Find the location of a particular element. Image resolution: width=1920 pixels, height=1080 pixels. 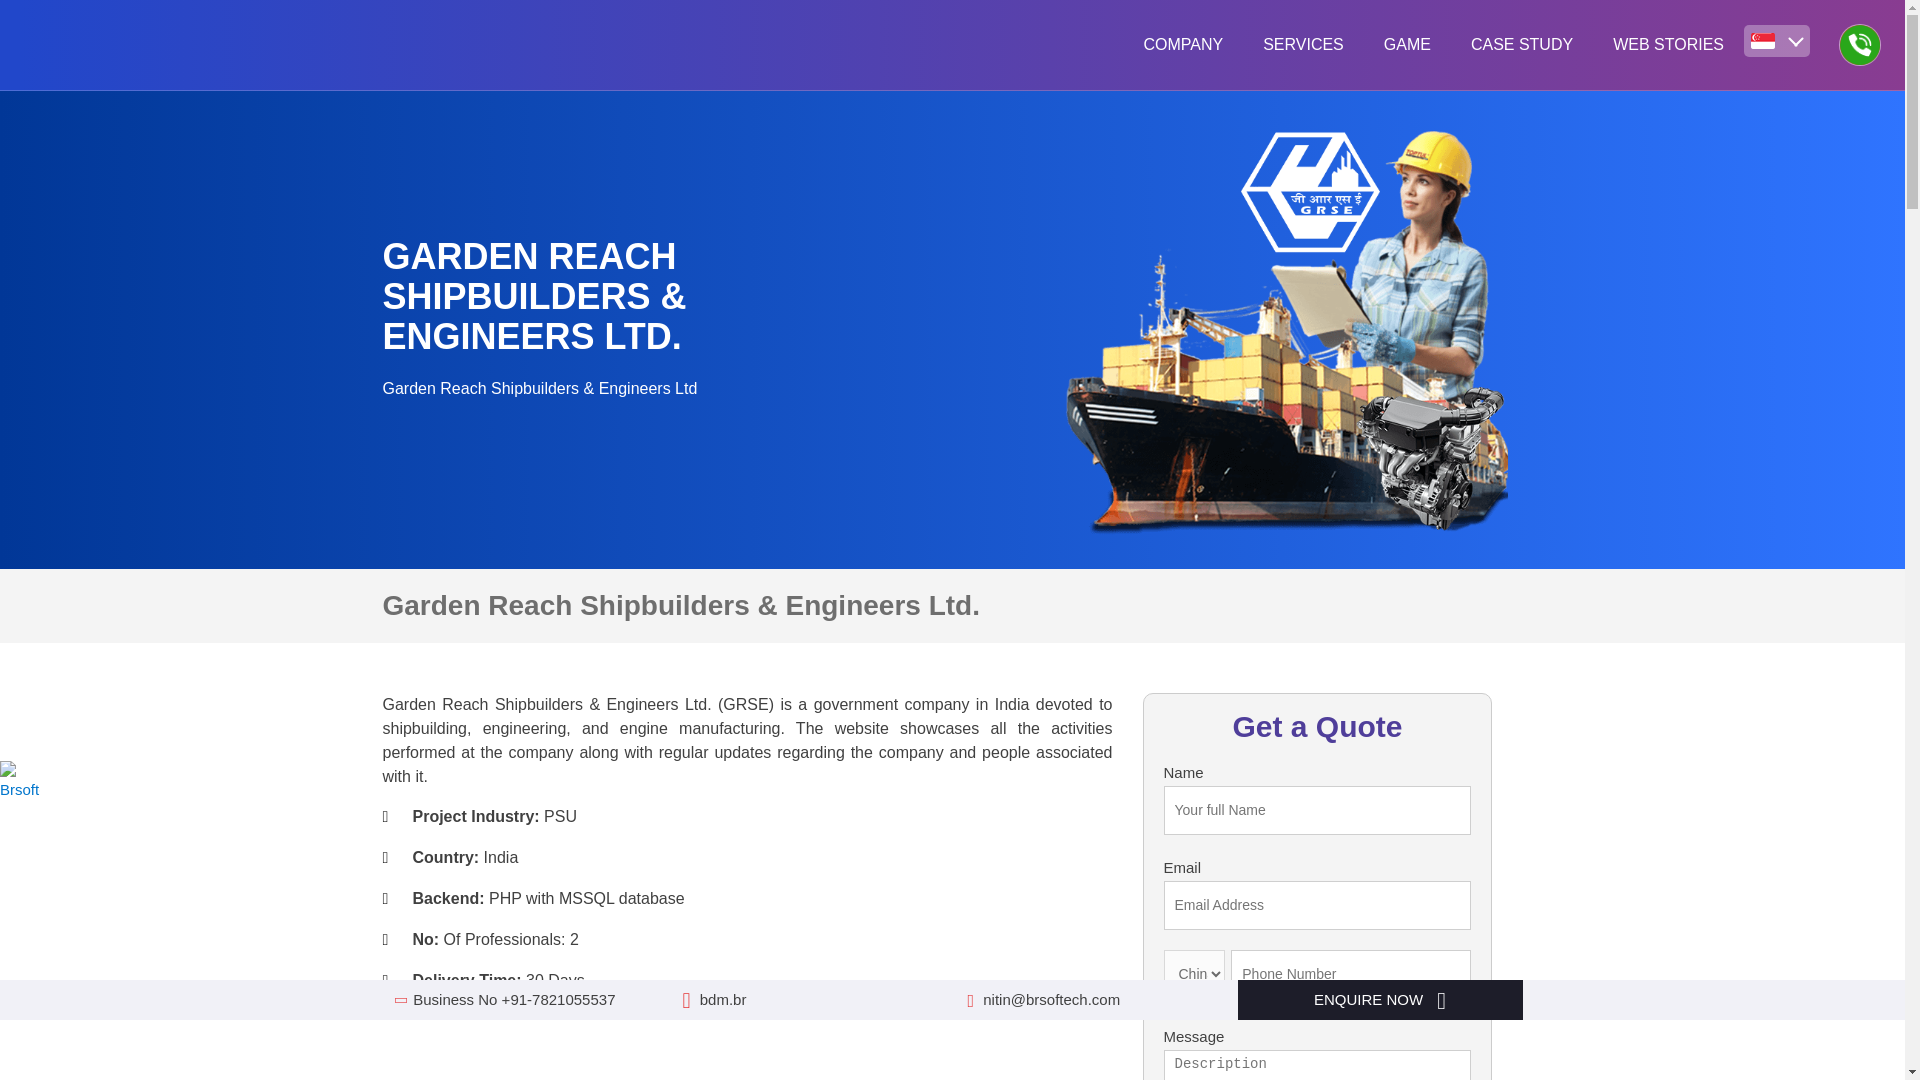

Singapore is located at coordinates (1762, 40).